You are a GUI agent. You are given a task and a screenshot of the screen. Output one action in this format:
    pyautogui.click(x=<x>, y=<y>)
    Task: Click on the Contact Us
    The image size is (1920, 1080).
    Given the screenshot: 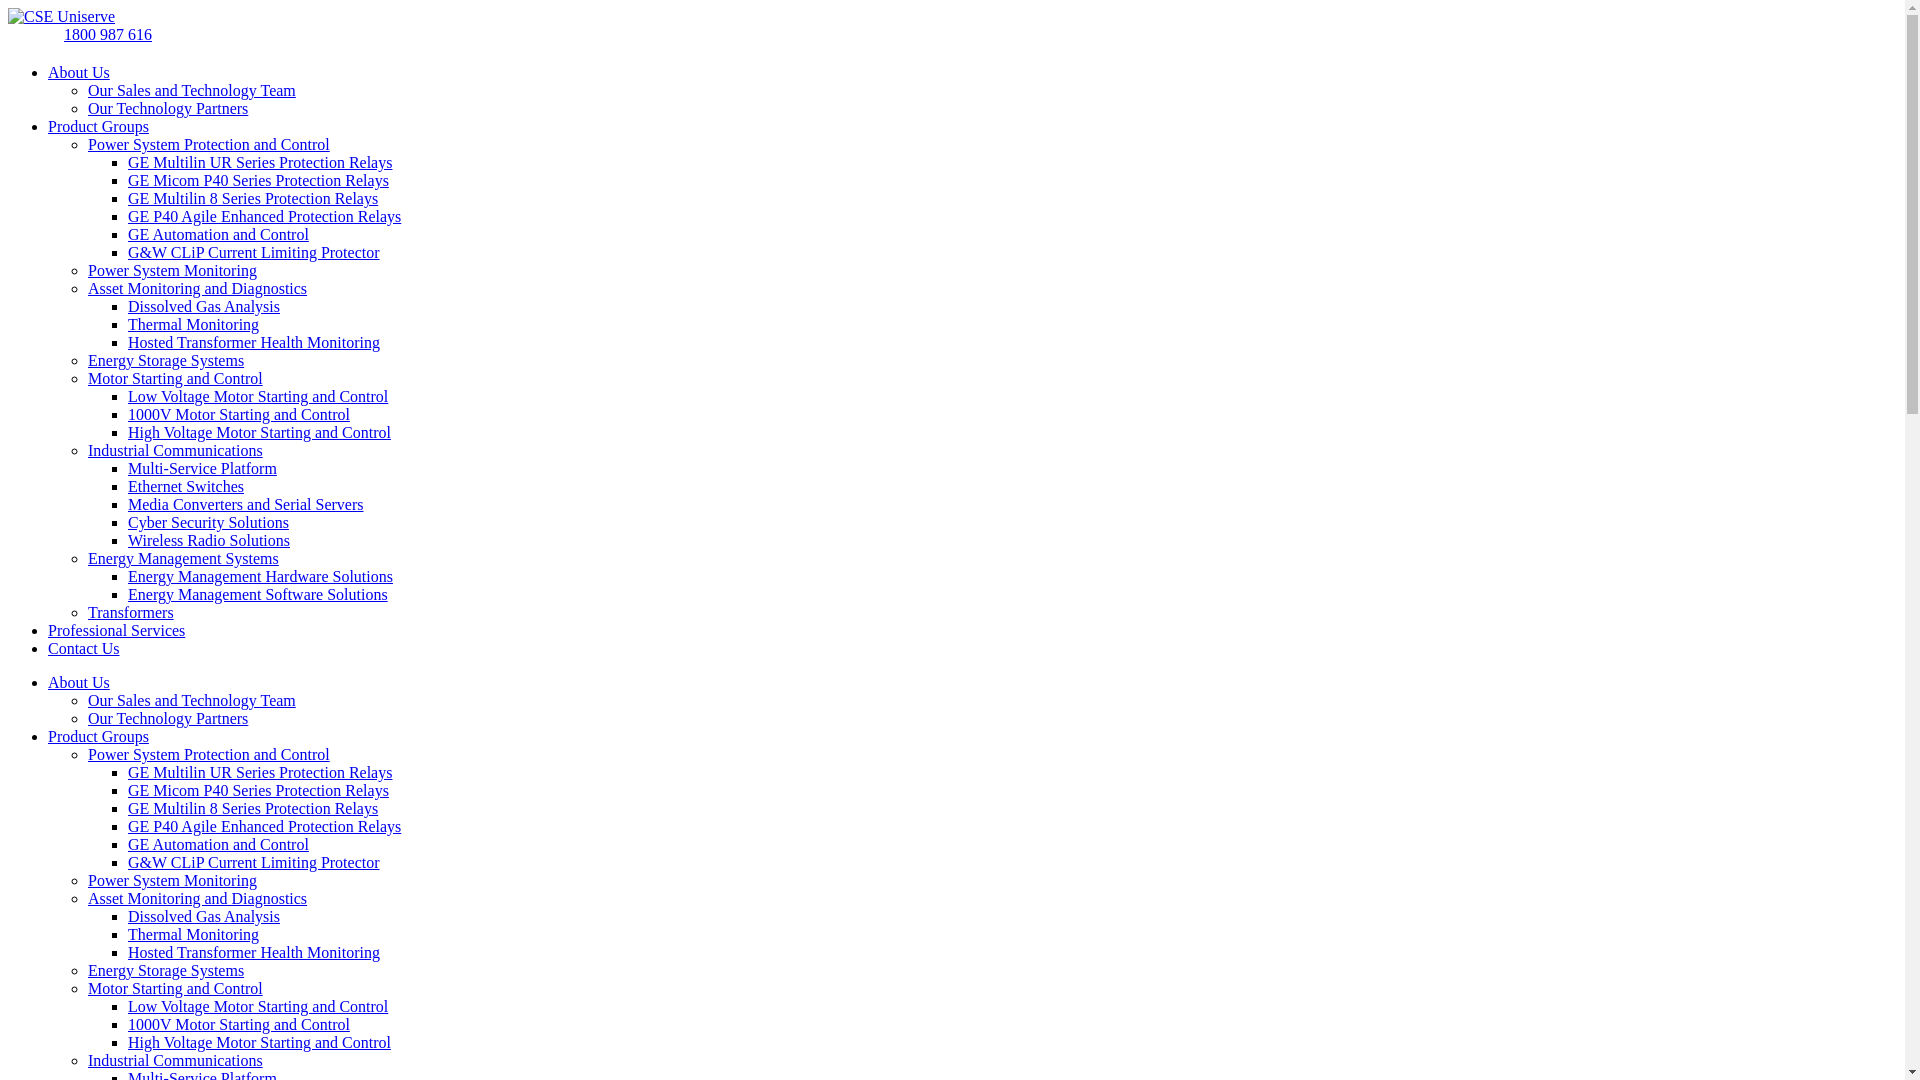 What is the action you would take?
    pyautogui.click(x=84, y=648)
    